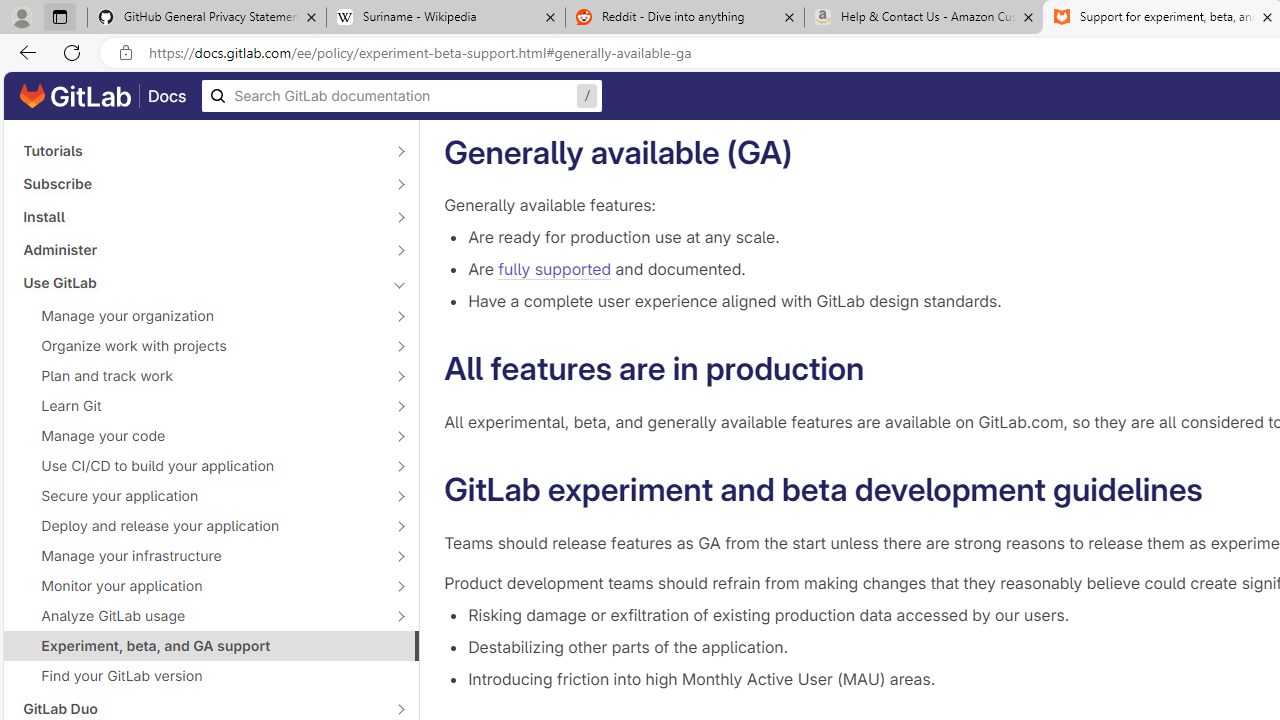 This screenshot has width=1280, height=720. What do you see at coordinates (207, 18) in the screenshot?
I see `GitHub General Privacy Statement - GitHub Docs` at bounding box center [207, 18].